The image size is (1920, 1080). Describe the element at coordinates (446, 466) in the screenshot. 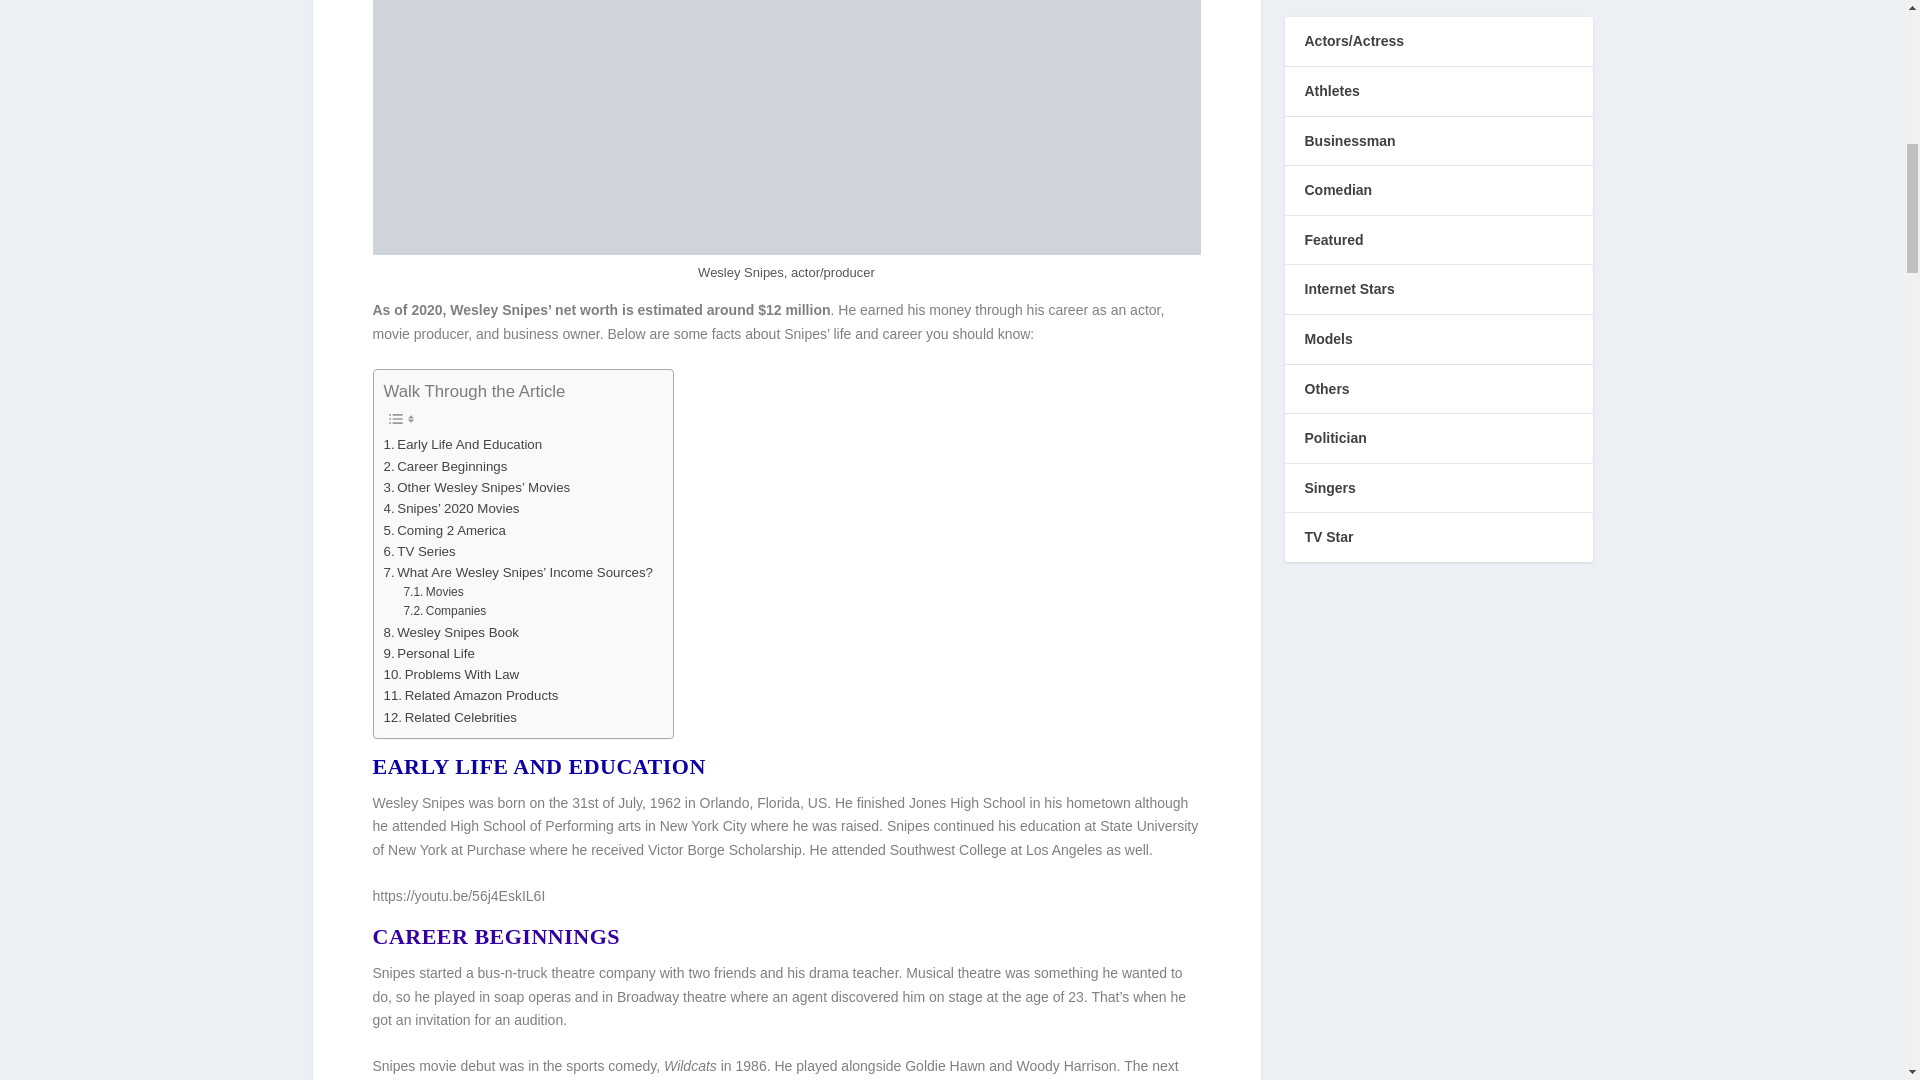

I see `Career Beginnings` at that location.